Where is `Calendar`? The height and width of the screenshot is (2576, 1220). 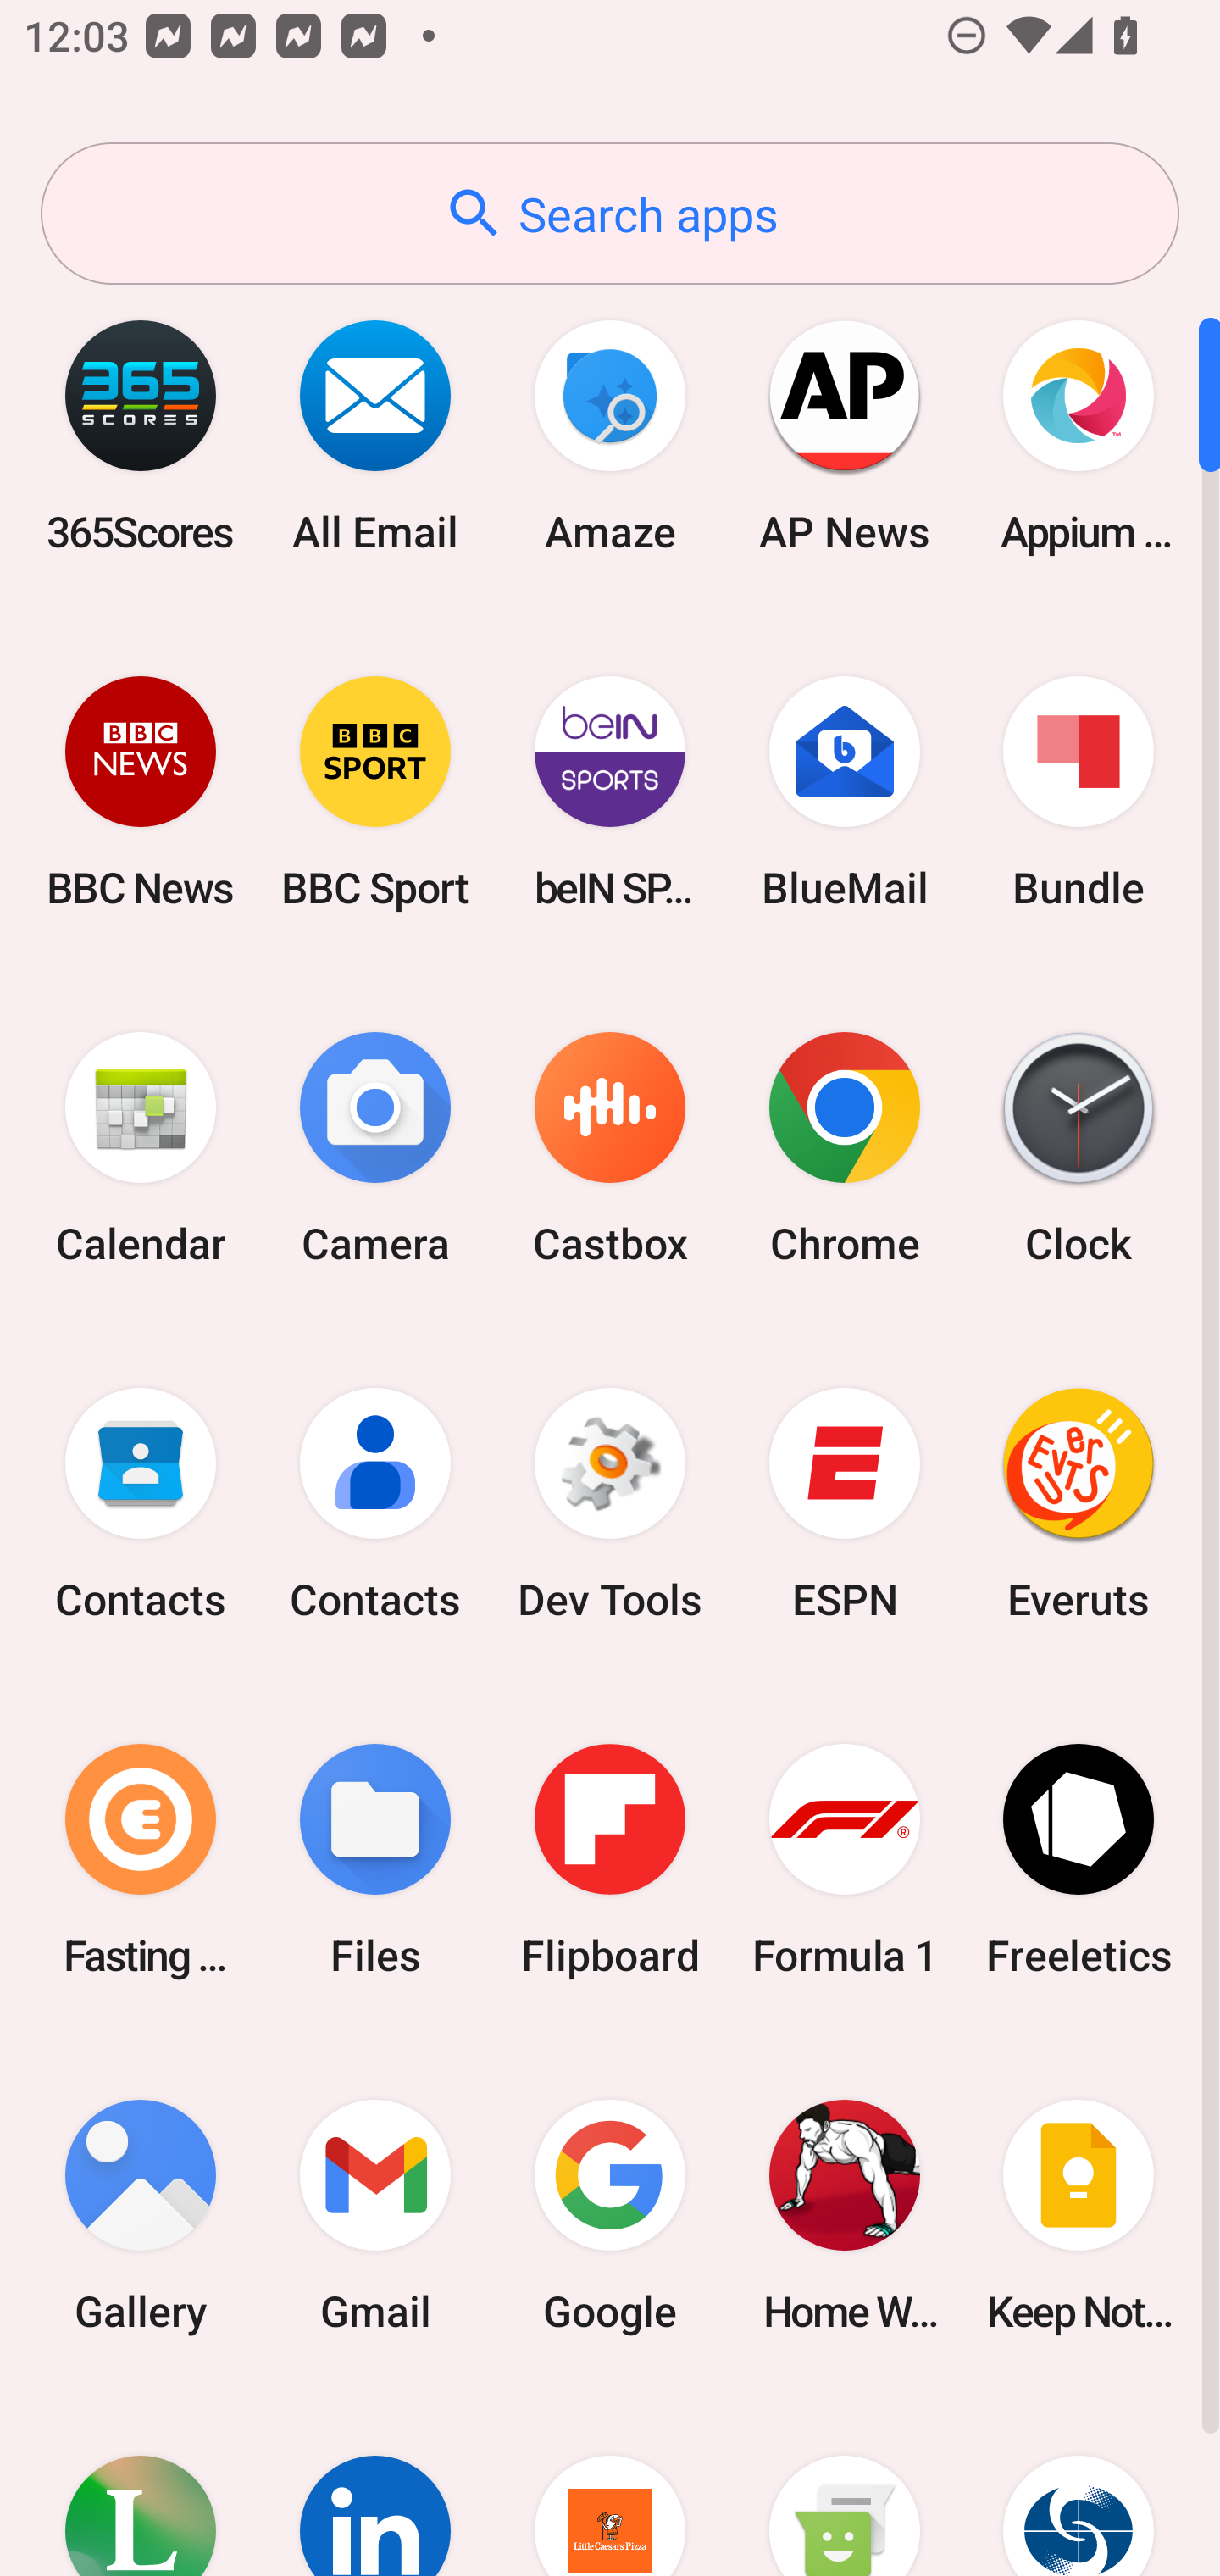 Calendar is located at coordinates (141, 1149).